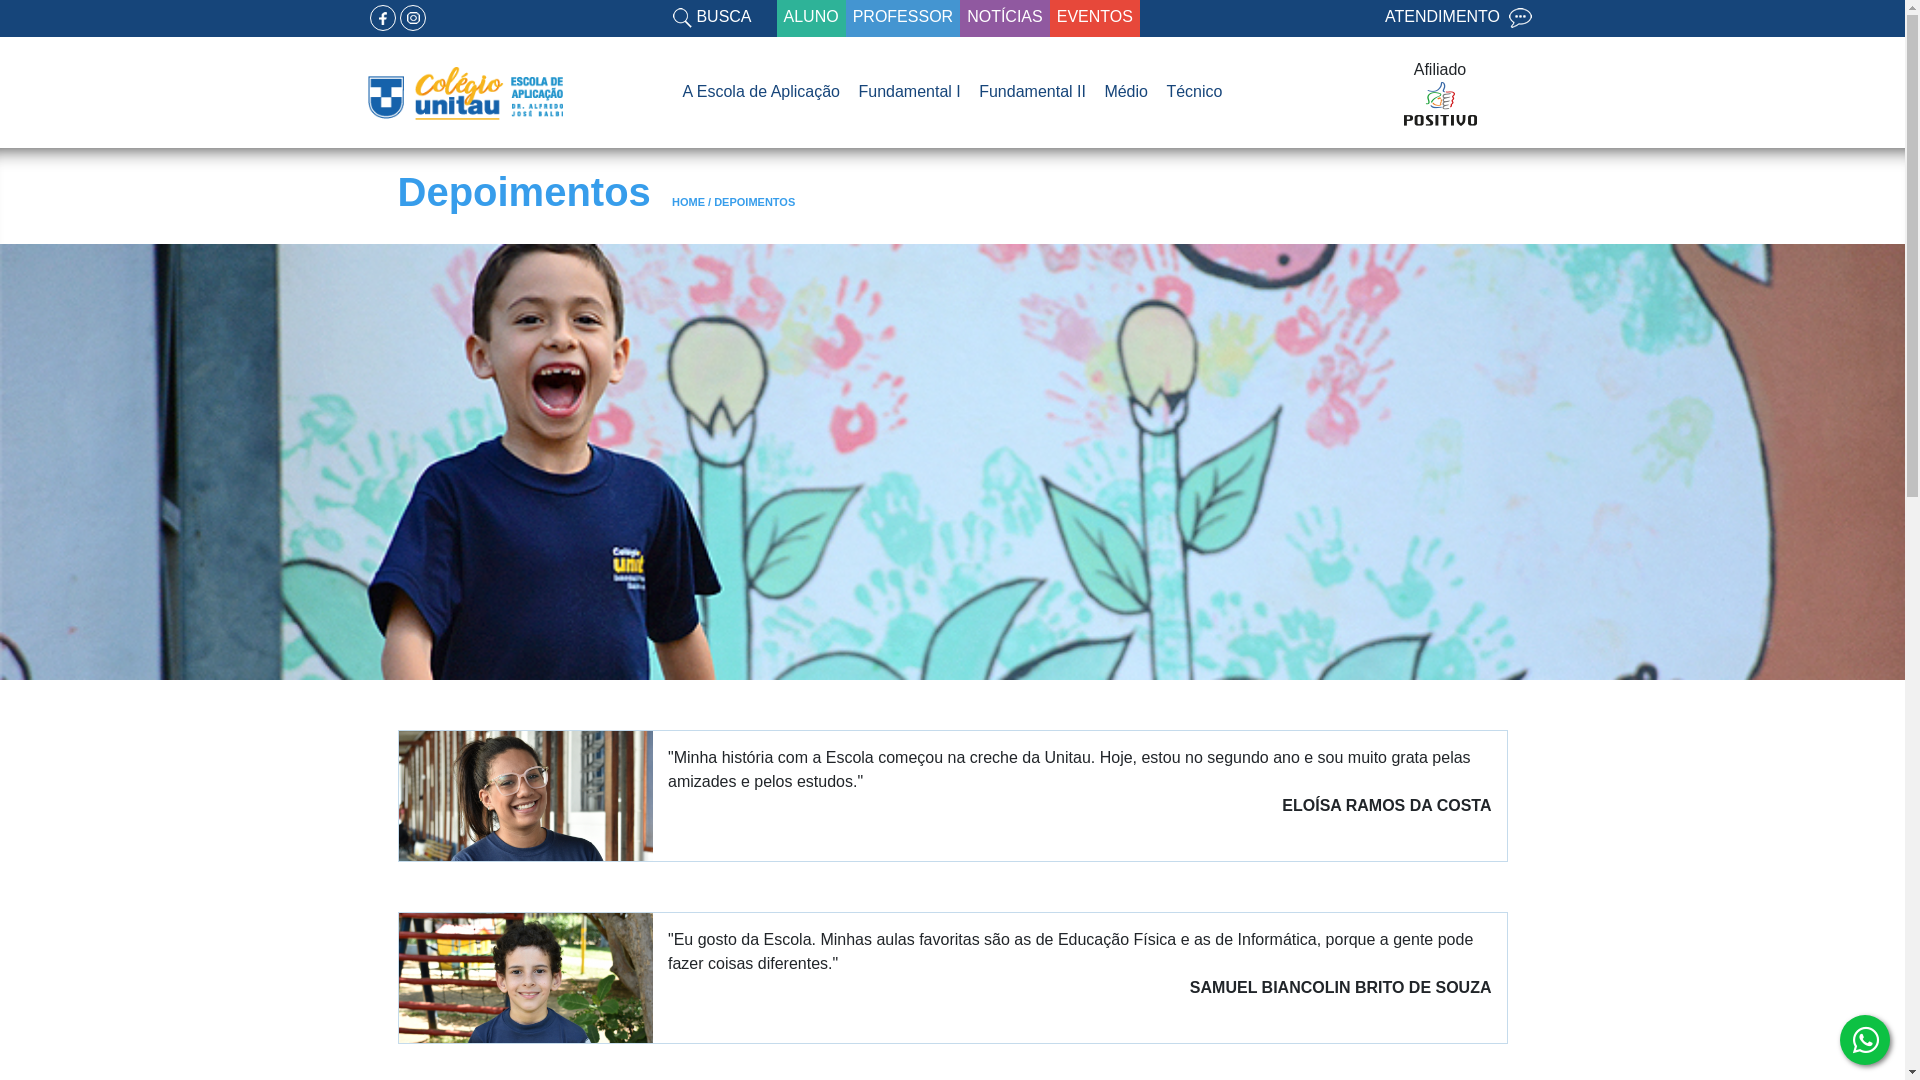  What do you see at coordinates (1865, 1040) in the screenshot?
I see `Atendimento via WhatsApp` at bounding box center [1865, 1040].